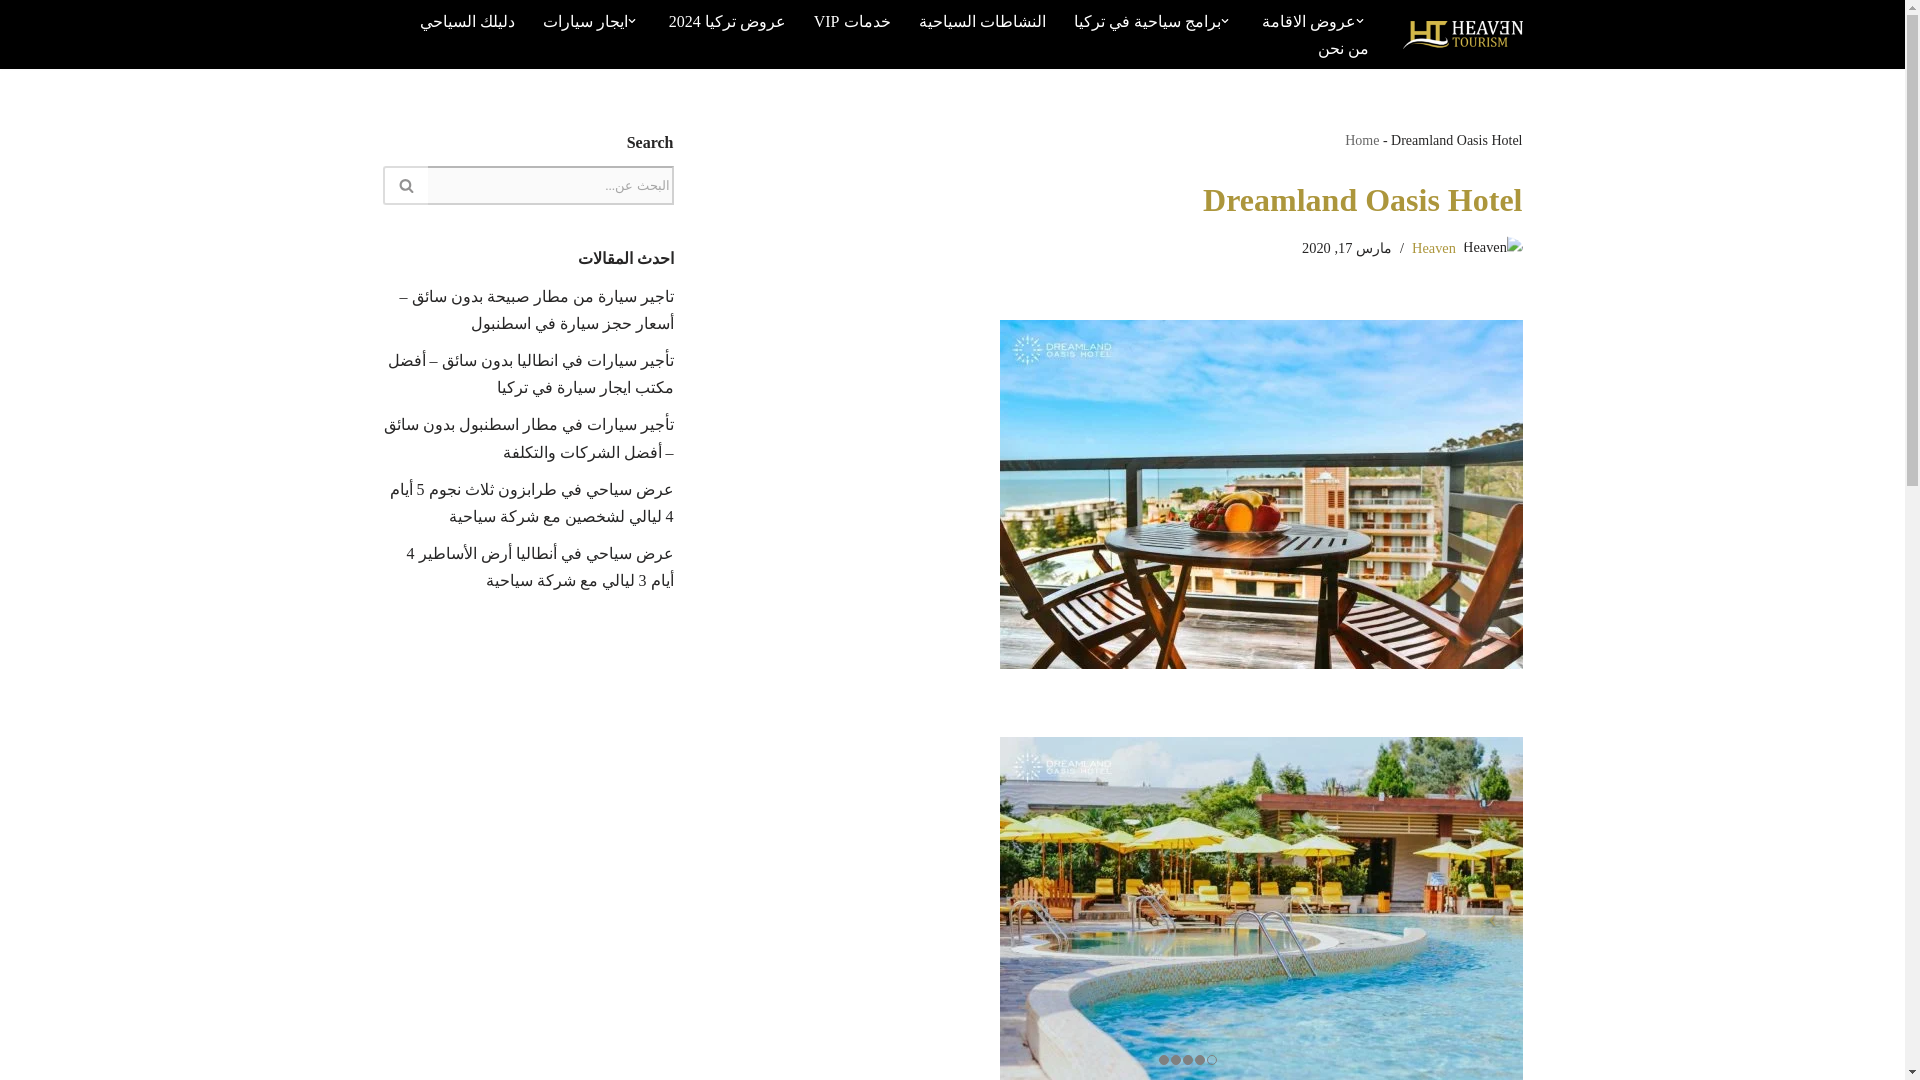 Image resolution: width=1920 pixels, height=1080 pixels. Describe the element at coordinates (1261, 908) in the screenshot. I see `Hotel-Dreamland-Oasis-photos-Exterior-Hotel-Dreamland-Oasis` at that location.